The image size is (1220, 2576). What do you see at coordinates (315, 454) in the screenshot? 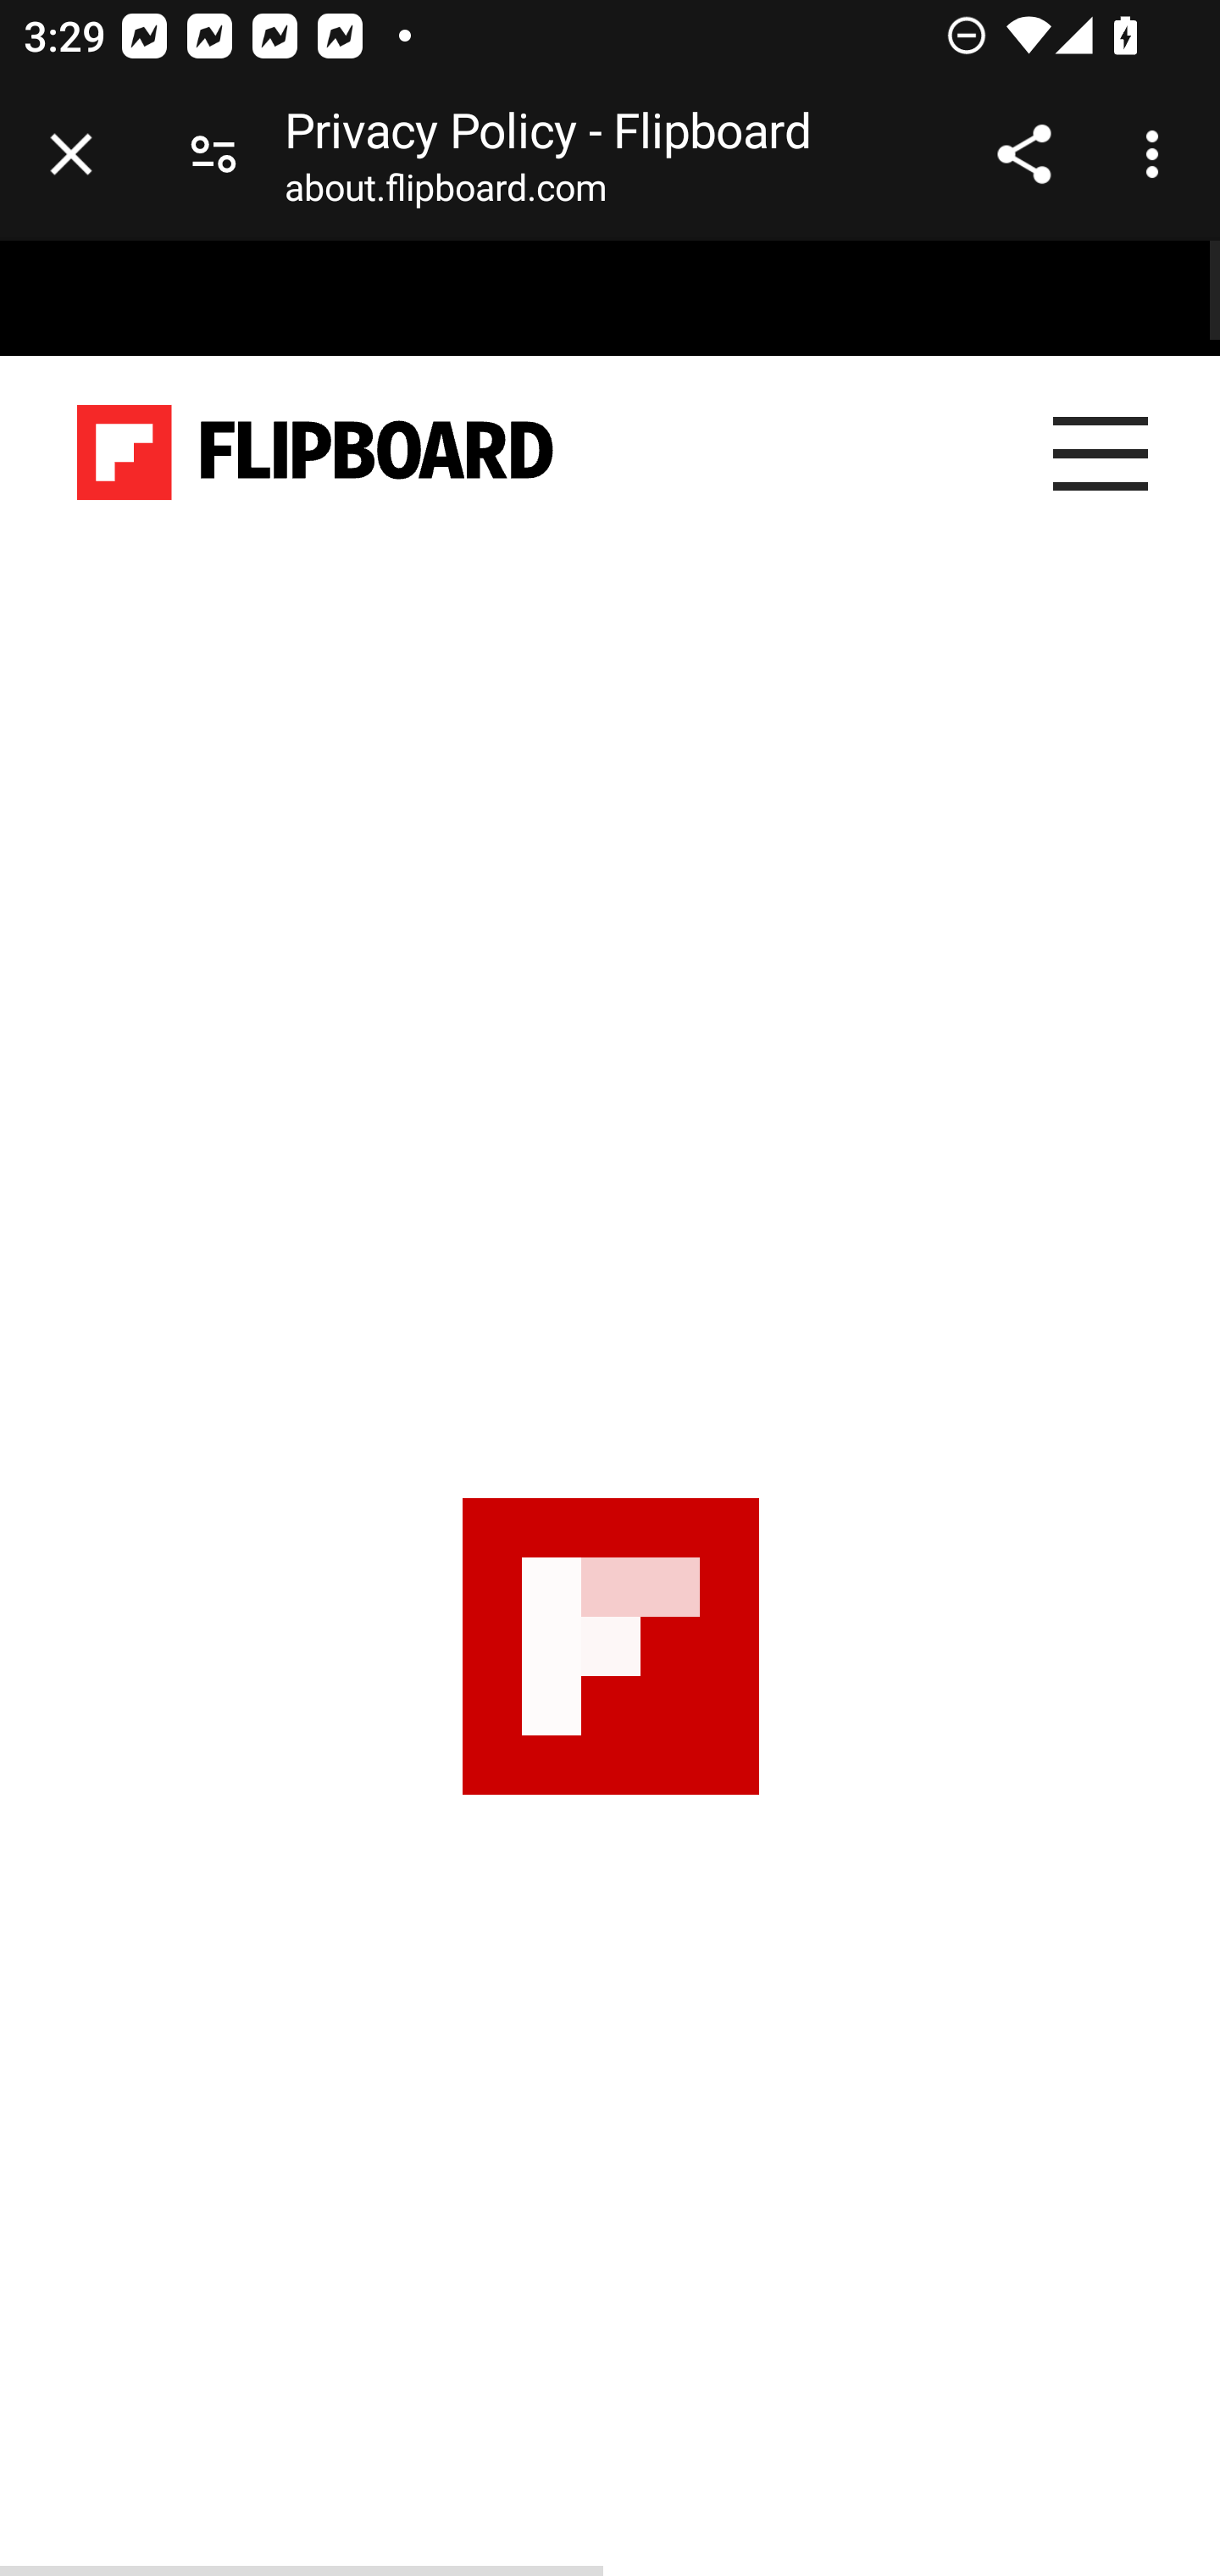
I see `Flipboard Logo` at bounding box center [315, 454].